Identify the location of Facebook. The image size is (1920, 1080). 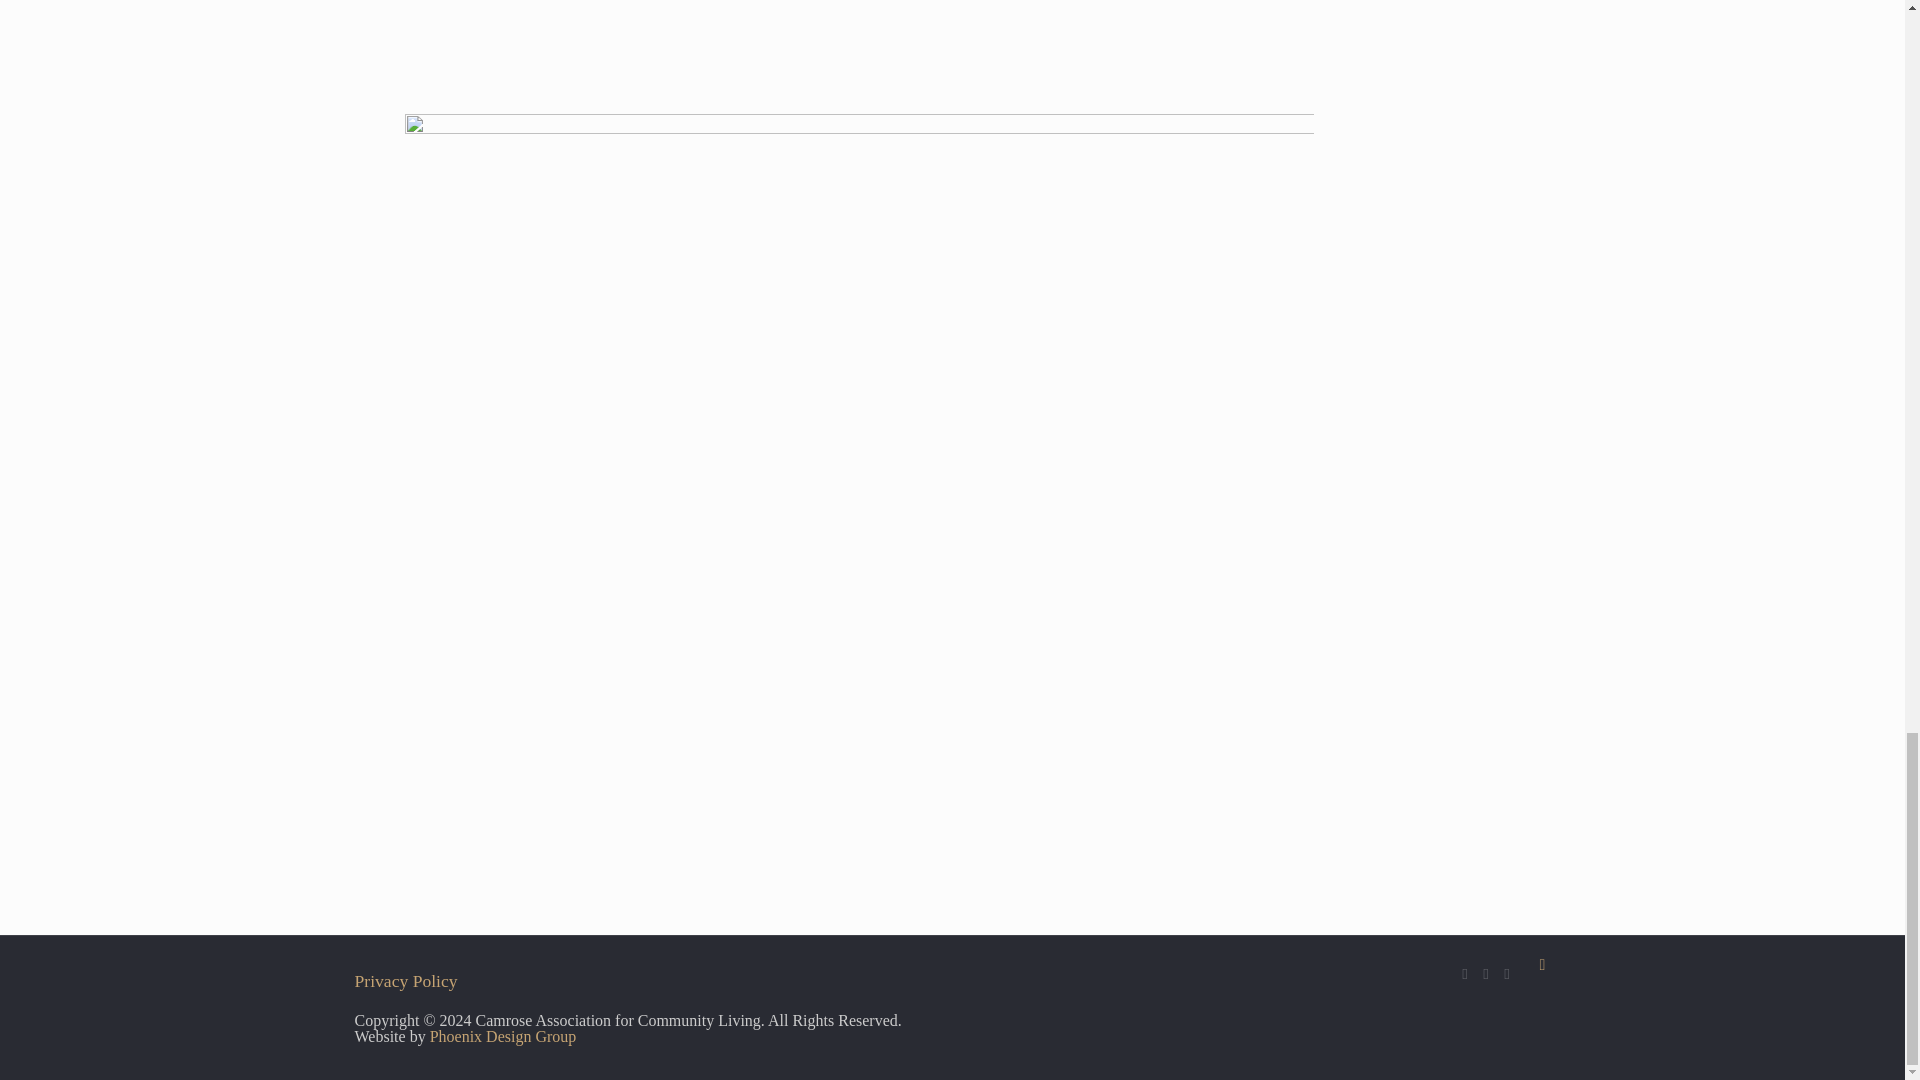
(1464, 973).